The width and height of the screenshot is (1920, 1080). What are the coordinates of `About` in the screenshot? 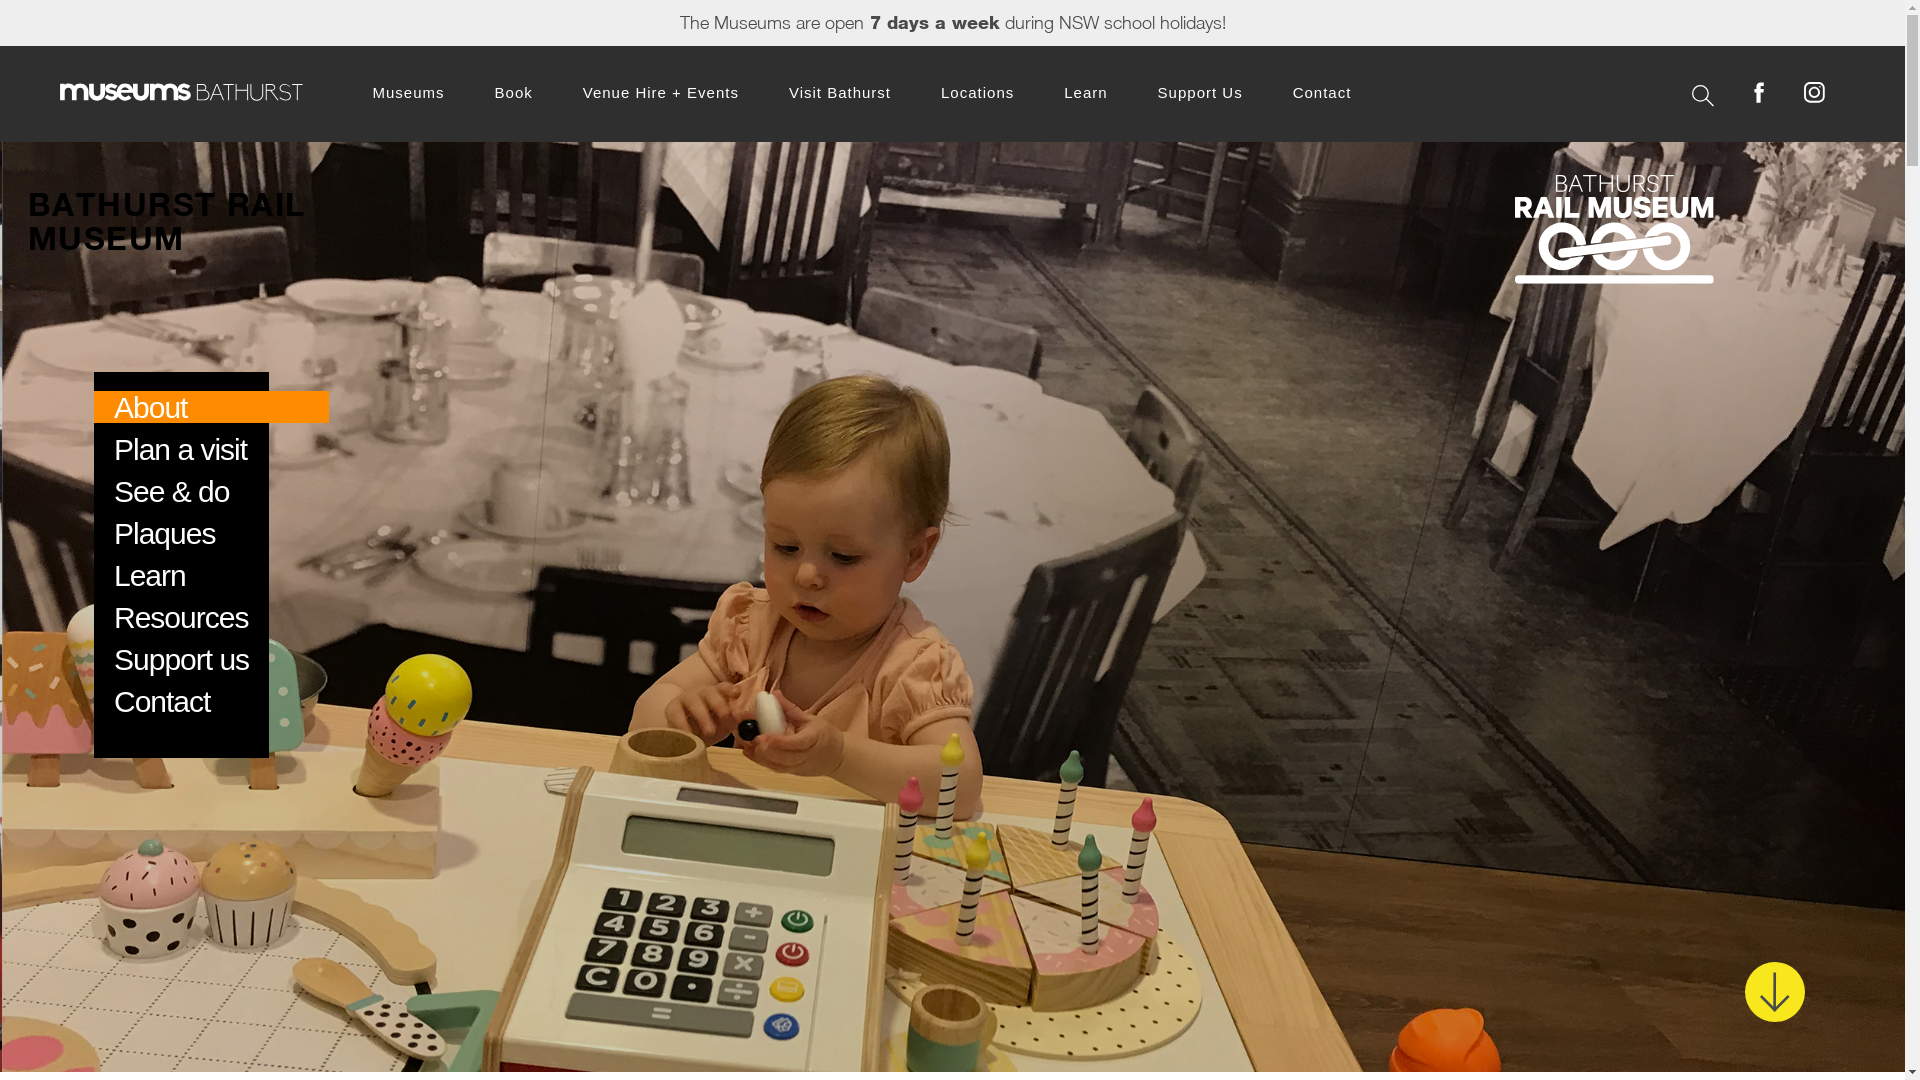 It's located at (150, 408).